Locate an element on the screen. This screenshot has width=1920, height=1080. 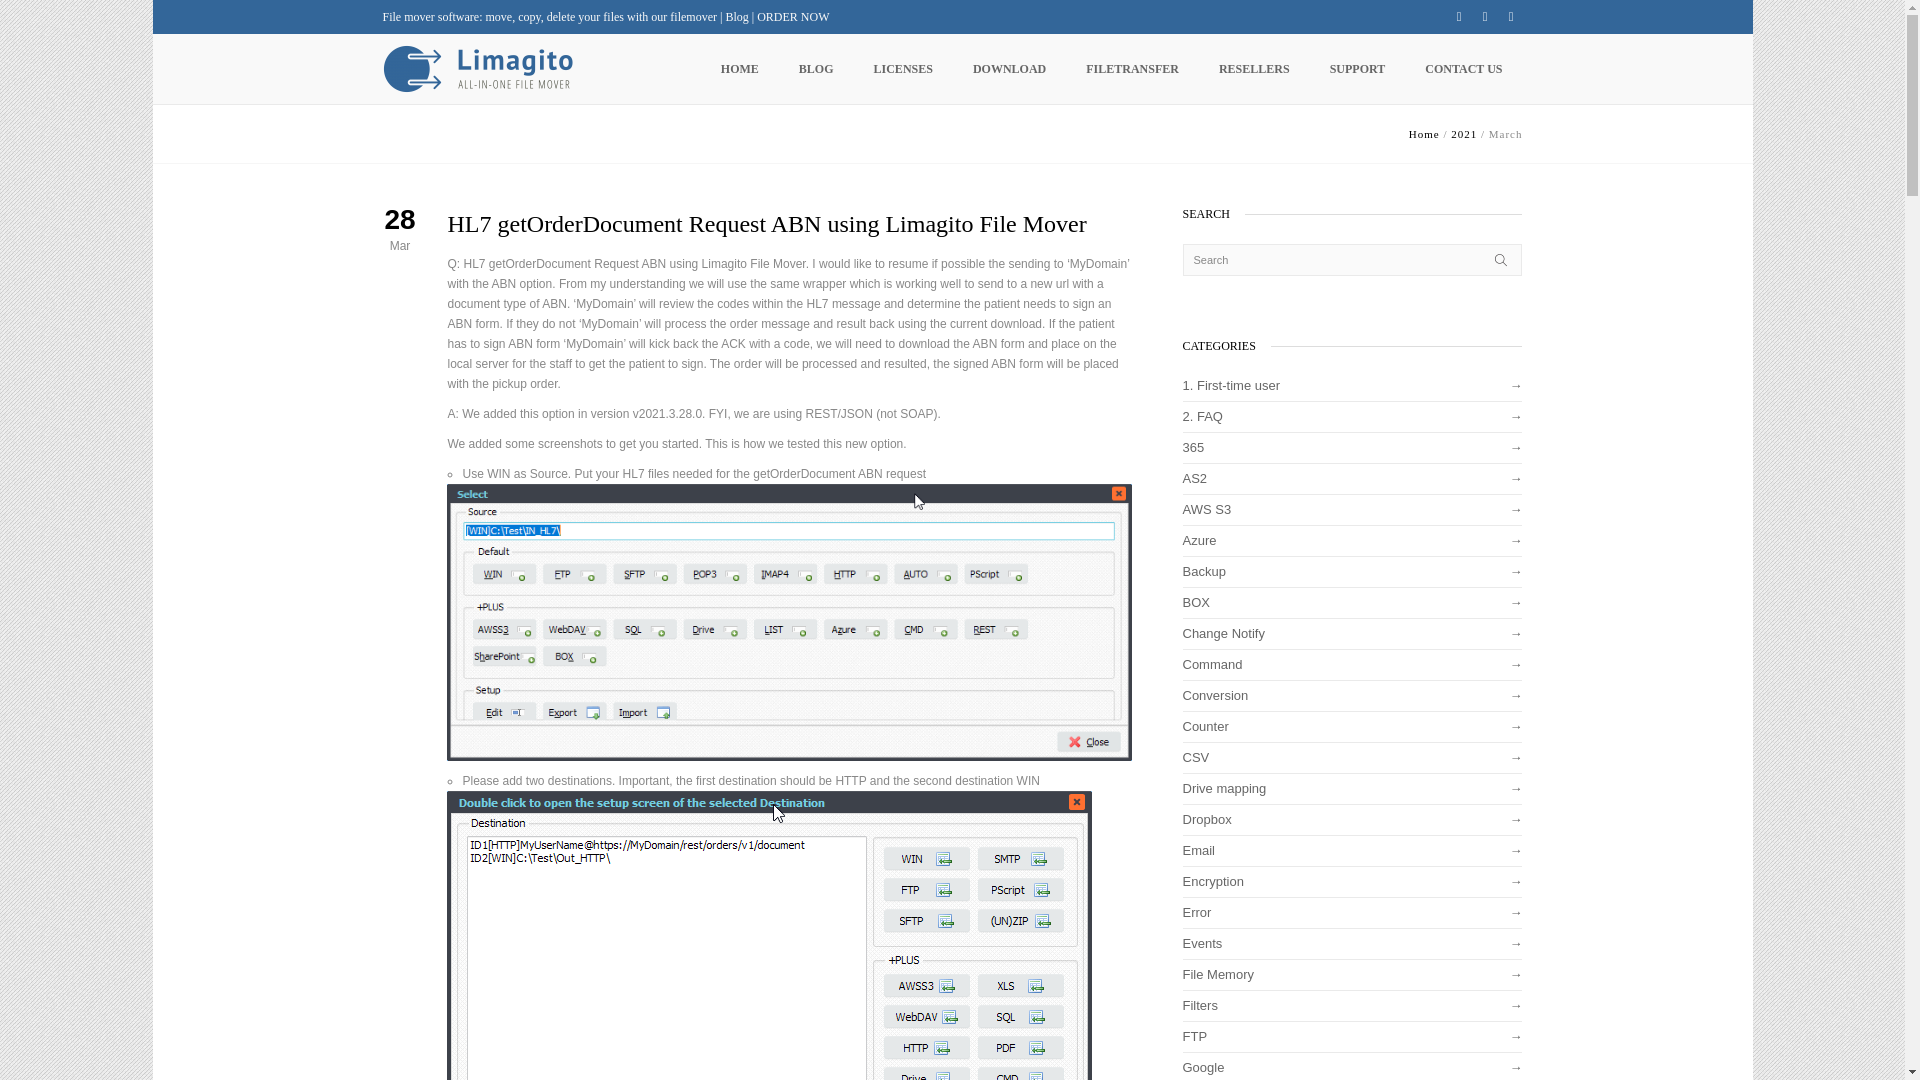
SUPPORT is located at coordinates (1357, 68).